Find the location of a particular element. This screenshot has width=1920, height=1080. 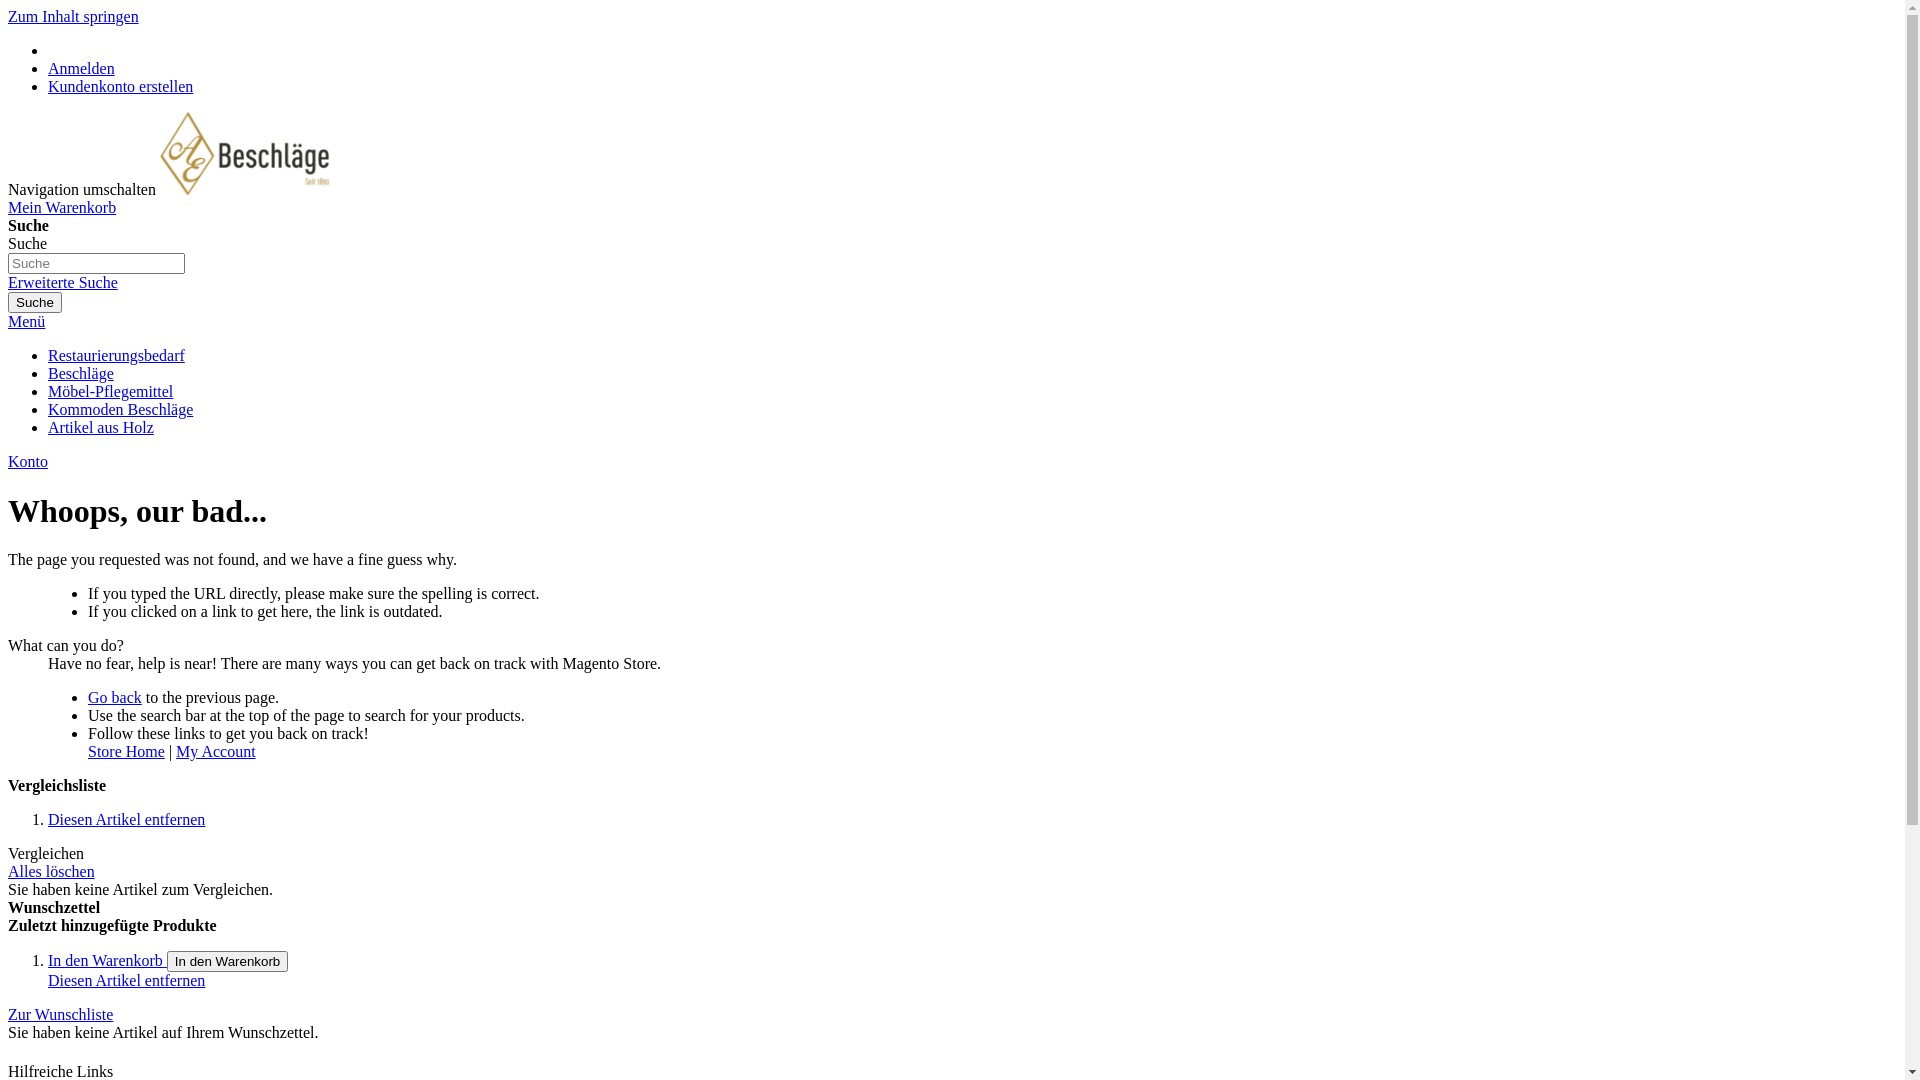

Store Home is located at coordinates (126, 752).